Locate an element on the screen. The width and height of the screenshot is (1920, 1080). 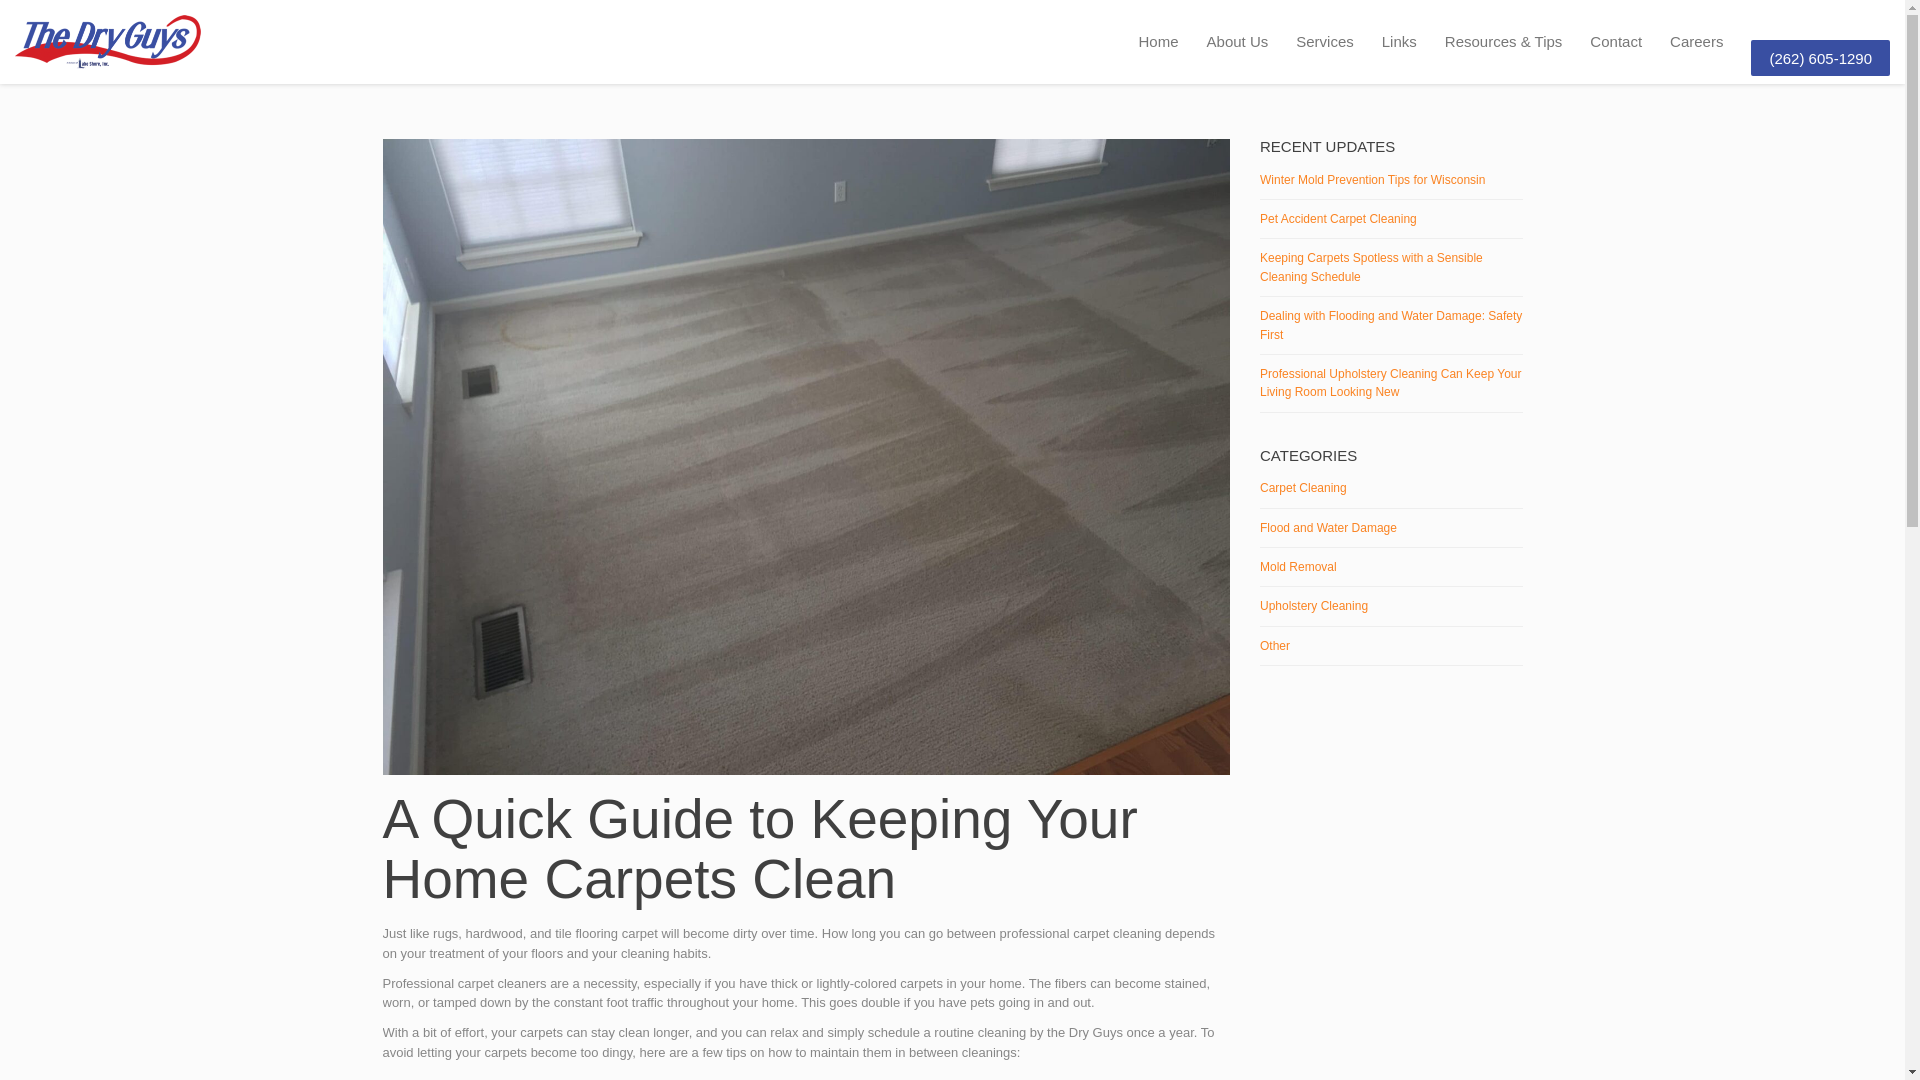
Services is located at coordinates (1324, 42).